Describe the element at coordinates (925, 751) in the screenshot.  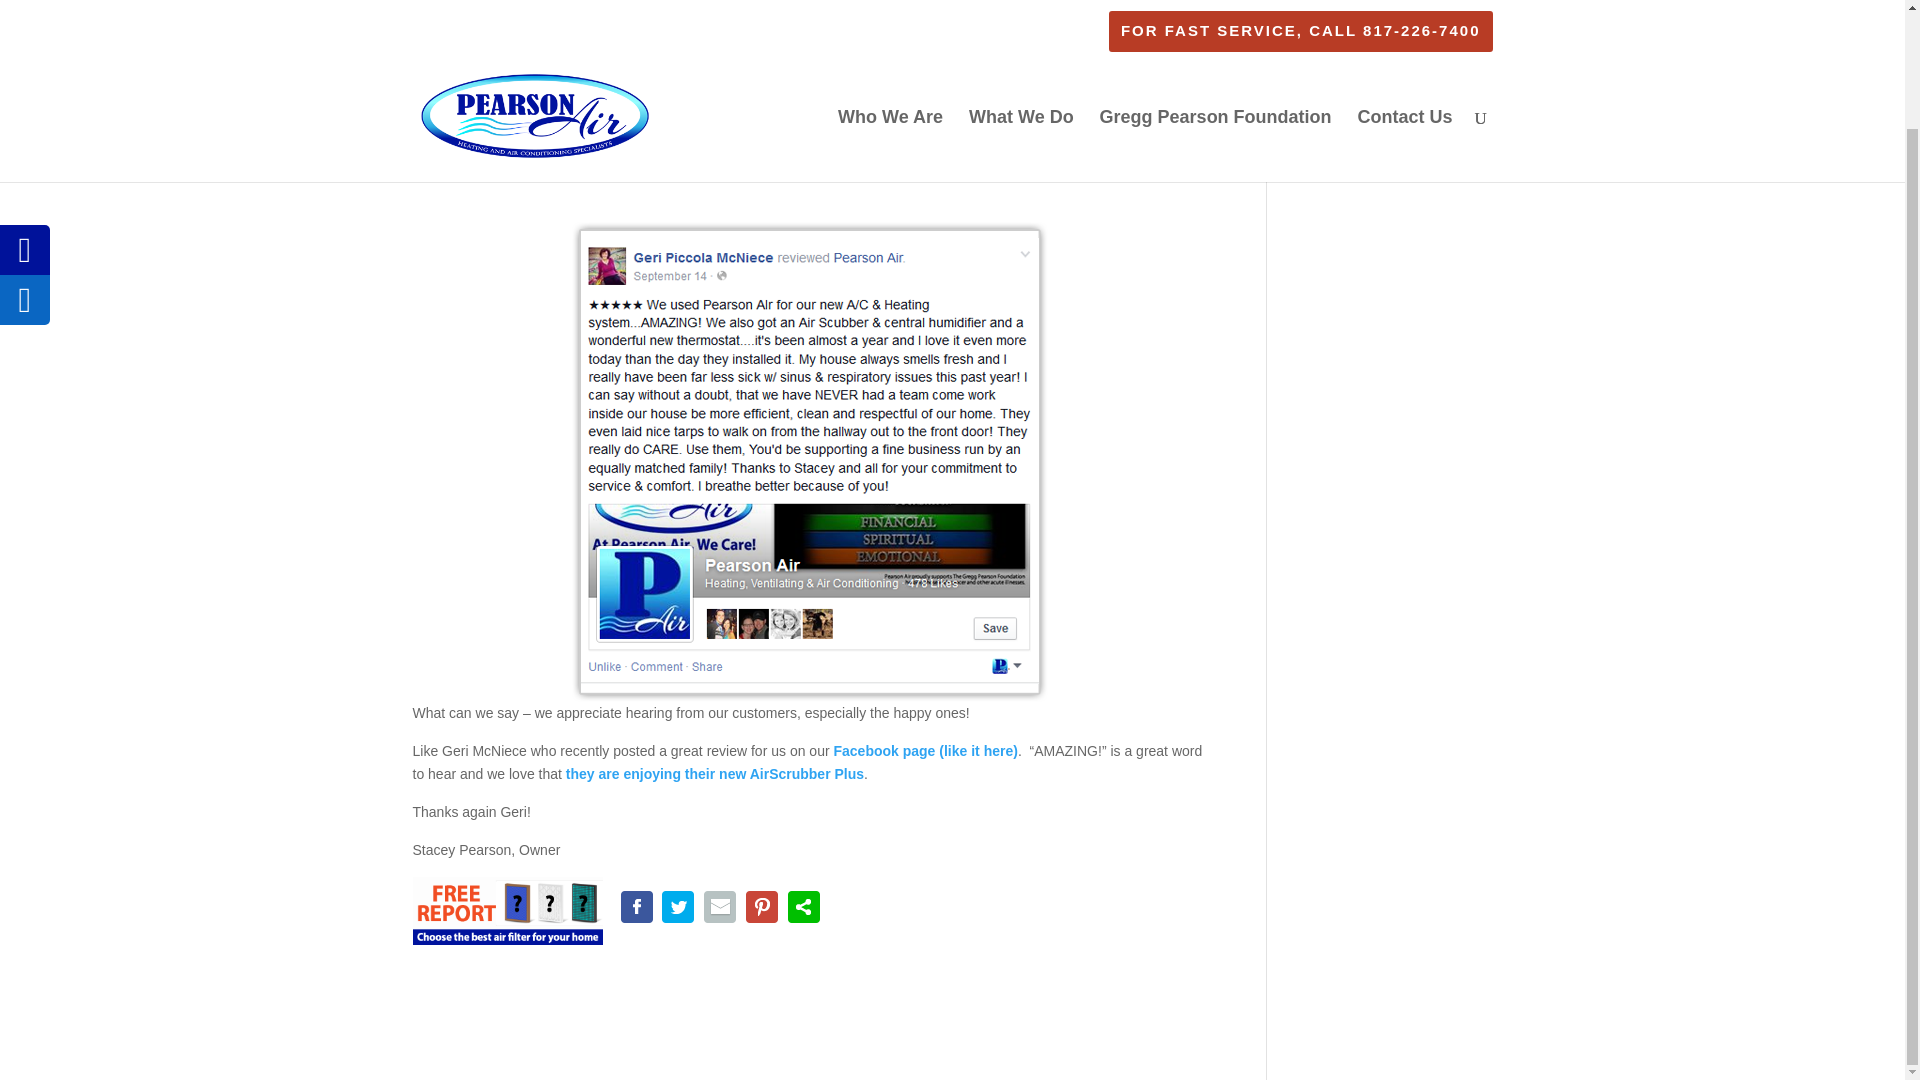
I see `Like us on Facebook!` at that location.